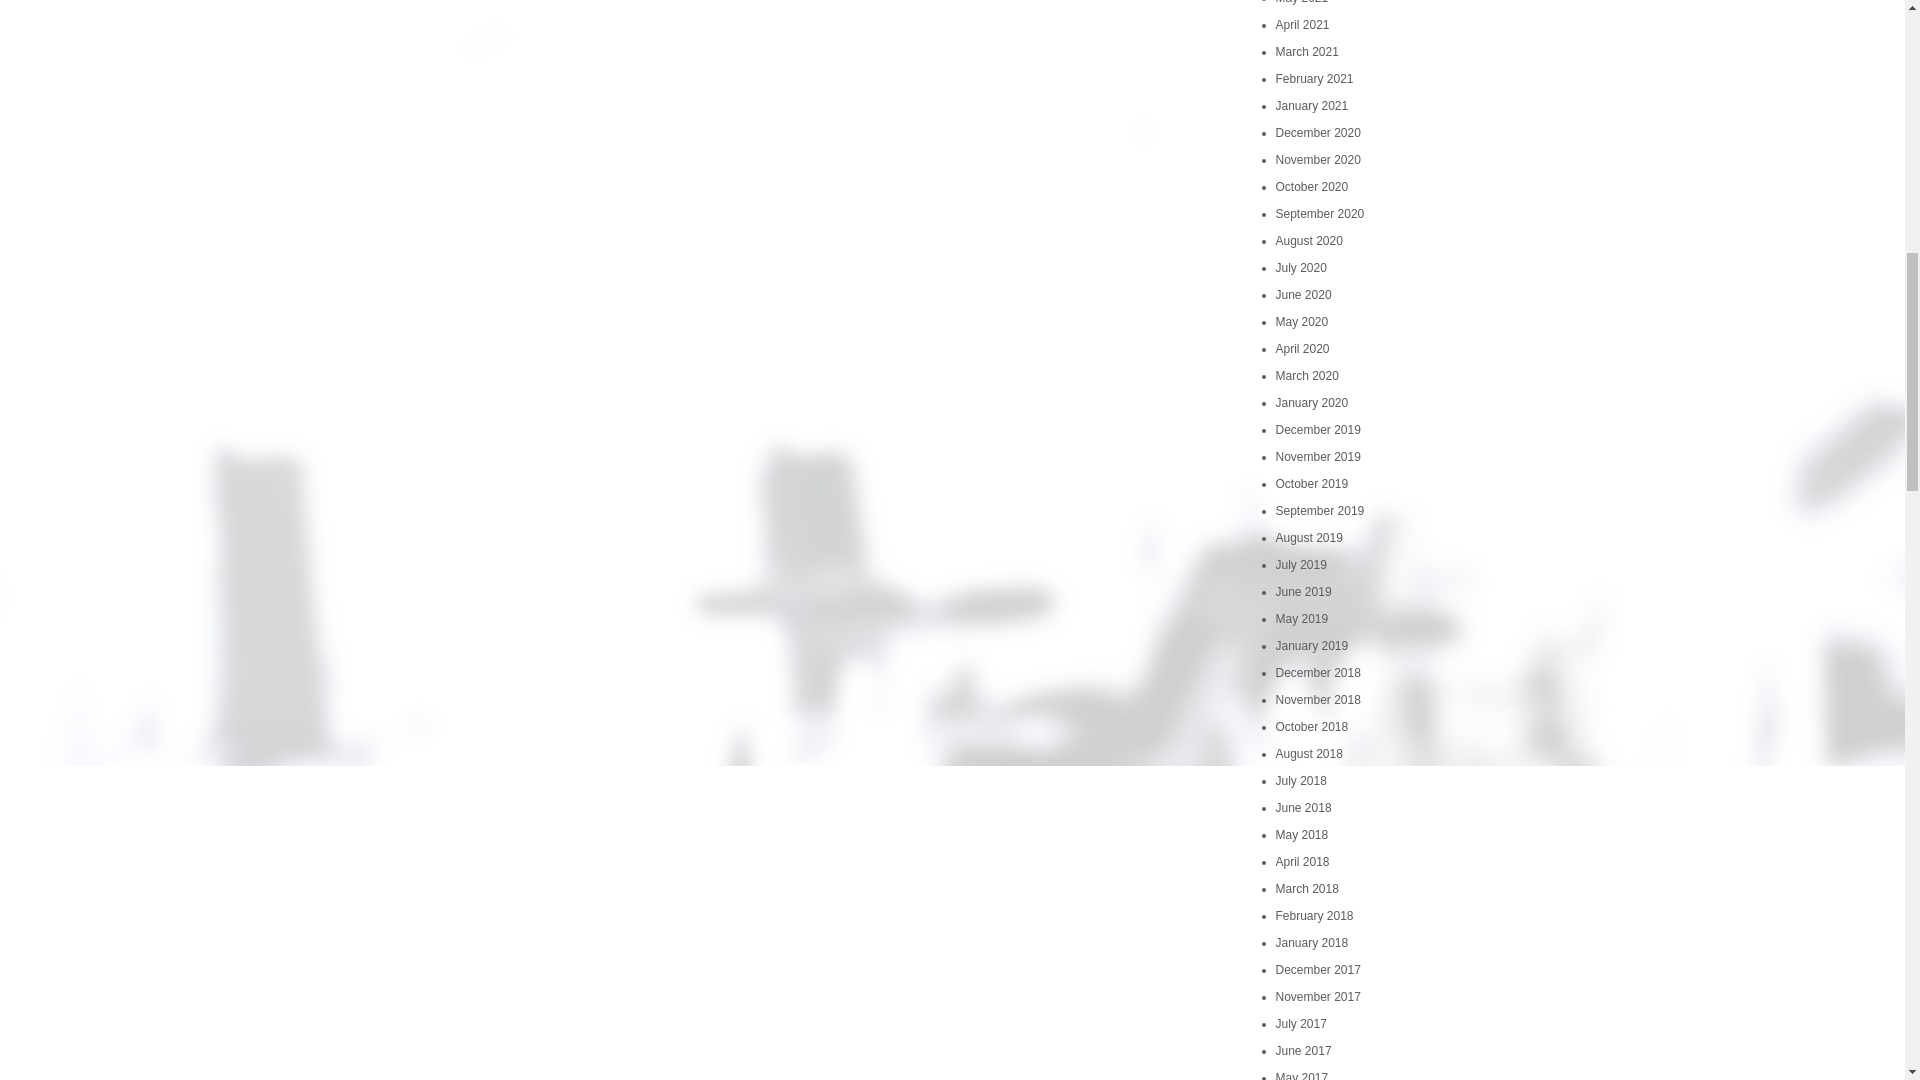 The width and height of the screenshot is (1920, 1080). Describe the element at coordinates (1318, 133) in the screenshot. I see `December 2020` at that location.